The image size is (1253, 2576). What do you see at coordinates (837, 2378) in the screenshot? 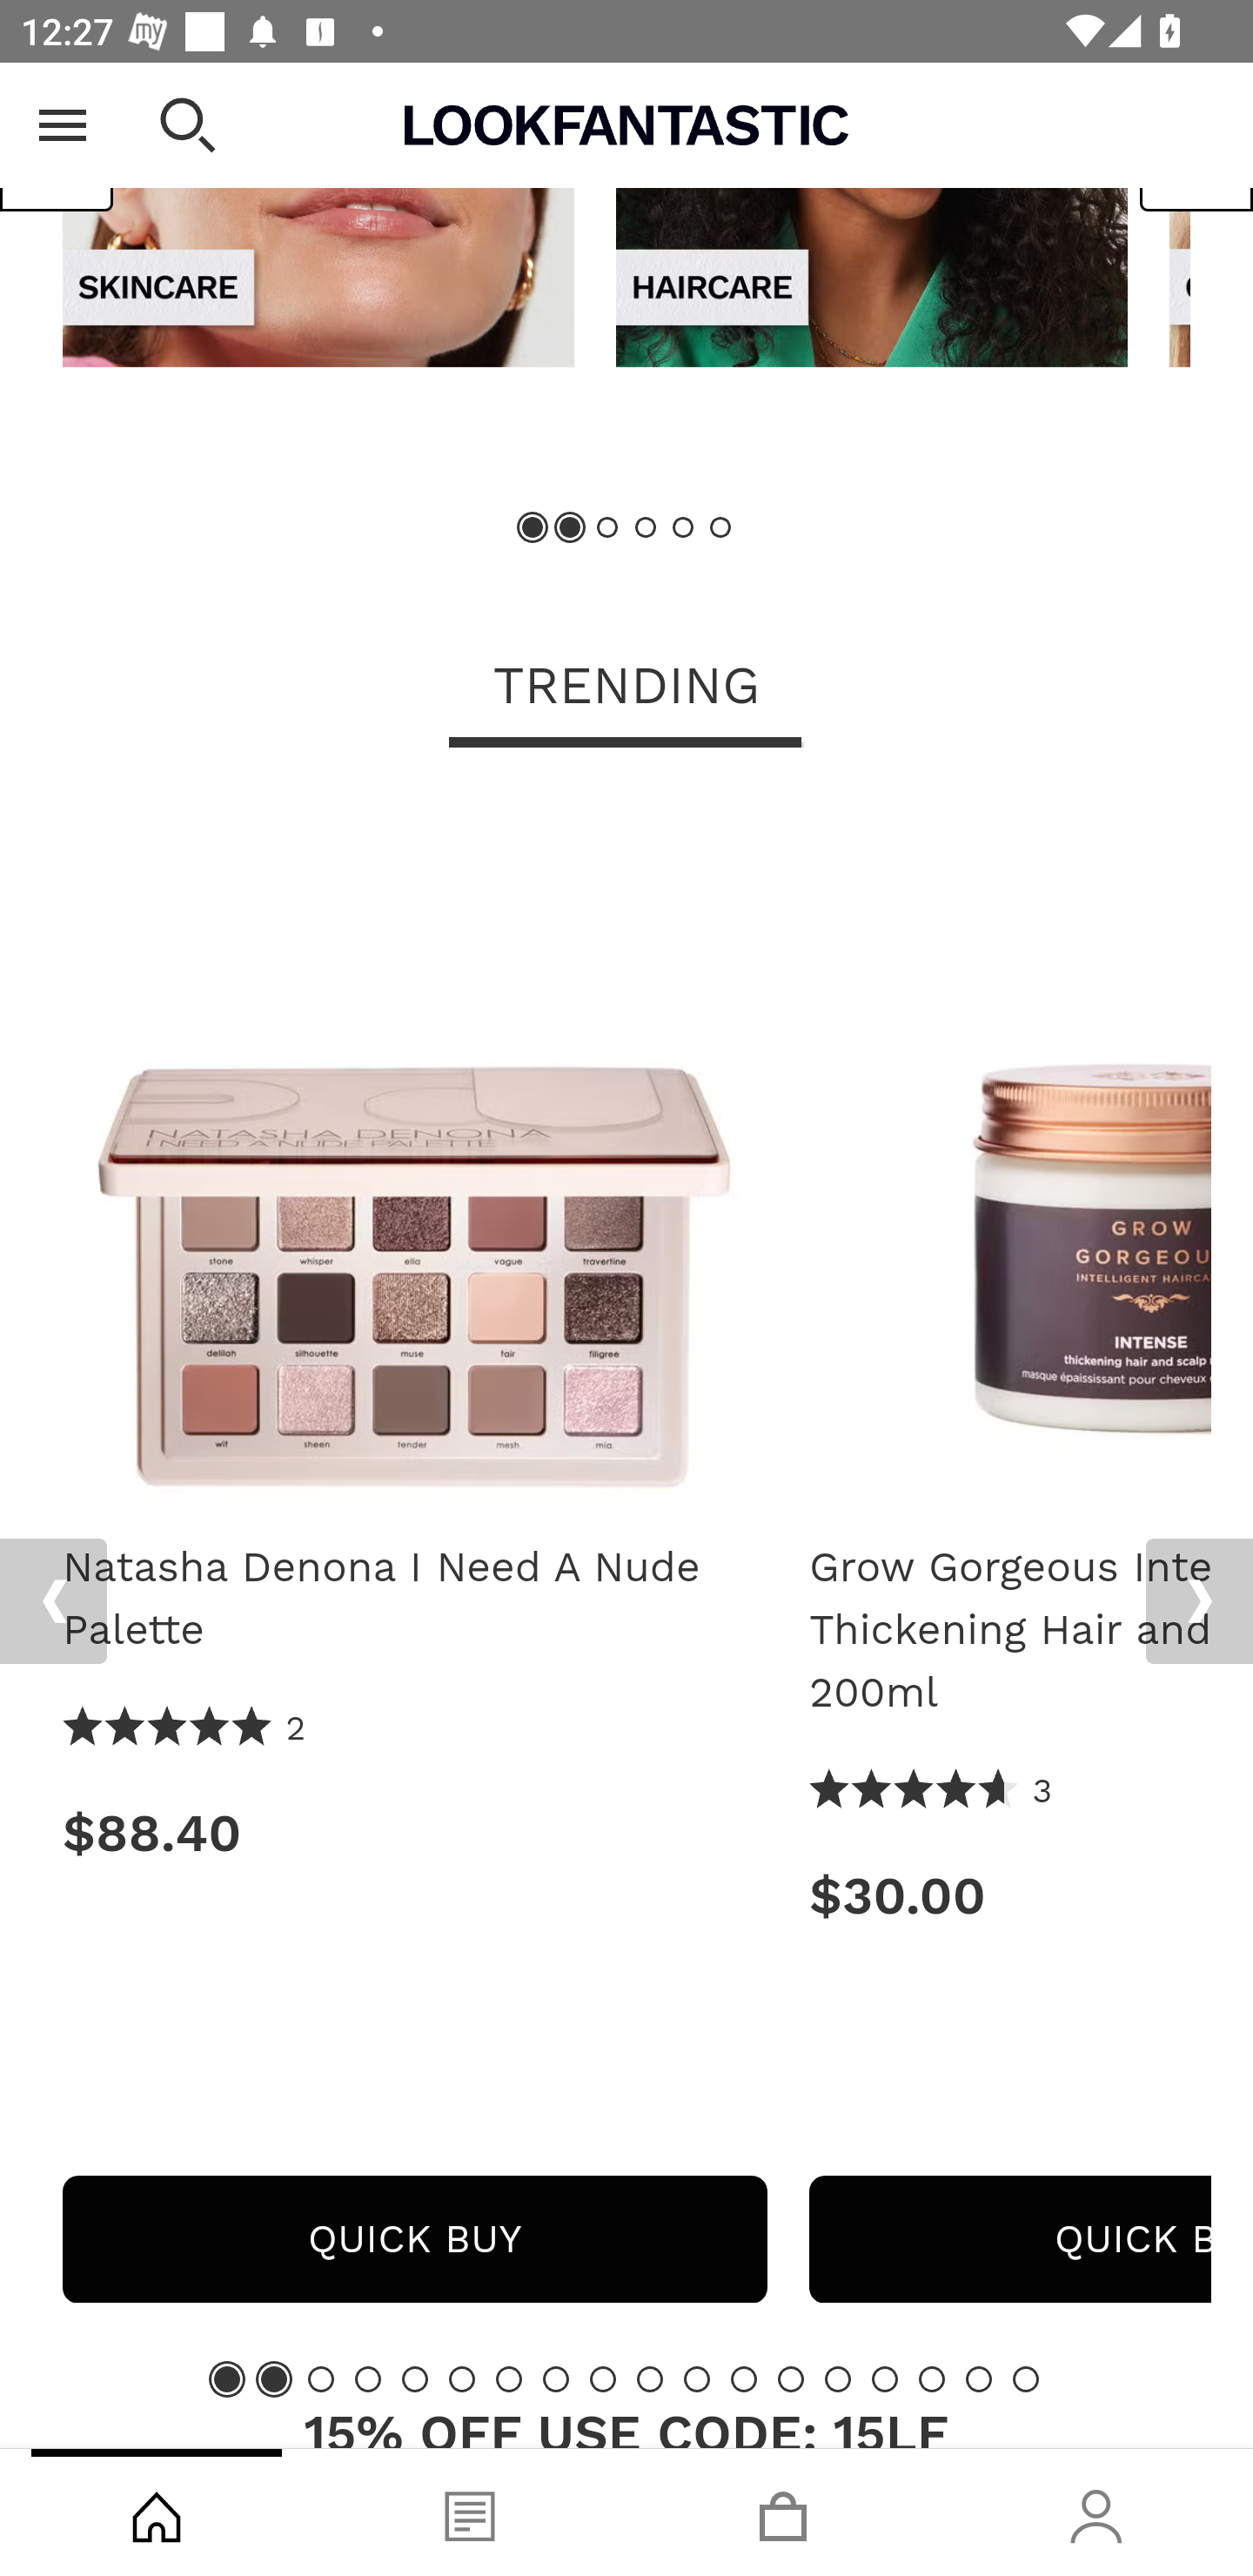
I see `Slide 14` at bounding box center [837, 2378].